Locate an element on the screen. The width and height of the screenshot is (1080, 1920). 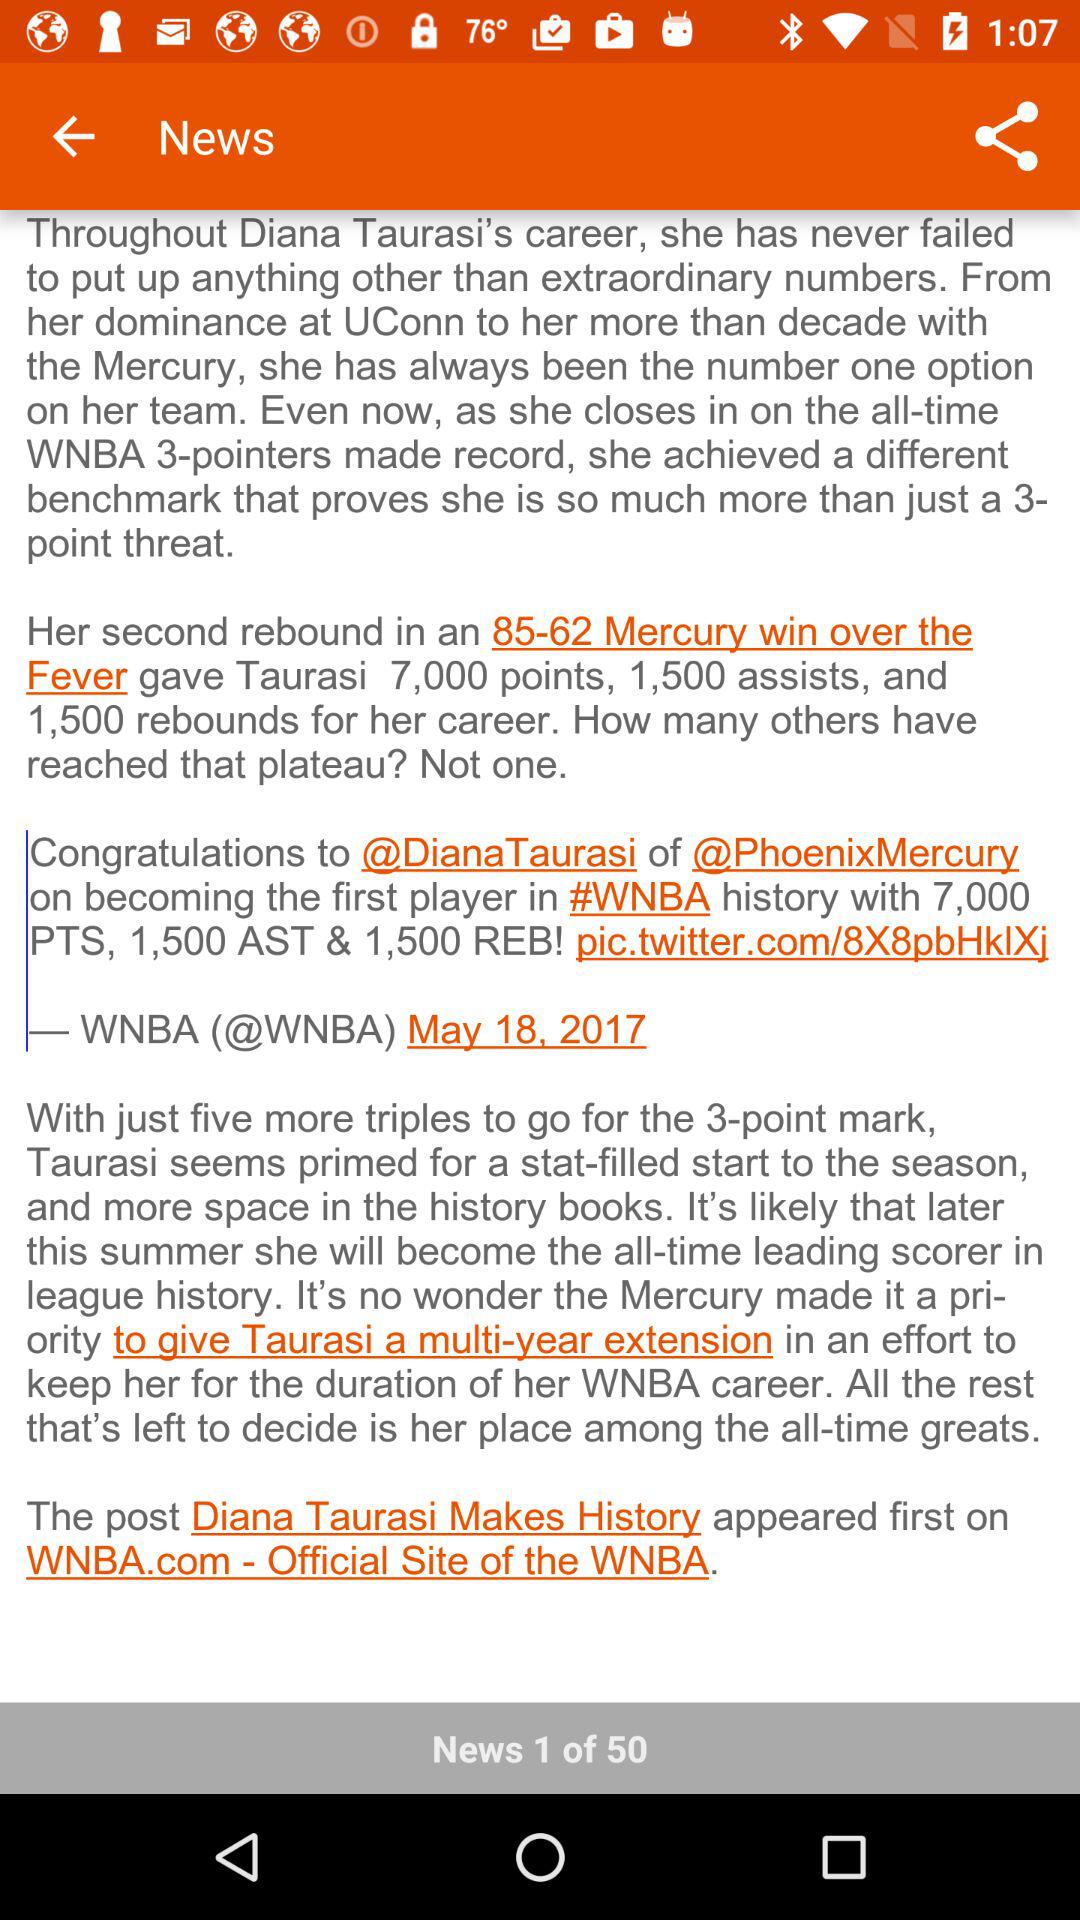
launch the throughout diana taurasi icon is located at coordinates (540, 943).